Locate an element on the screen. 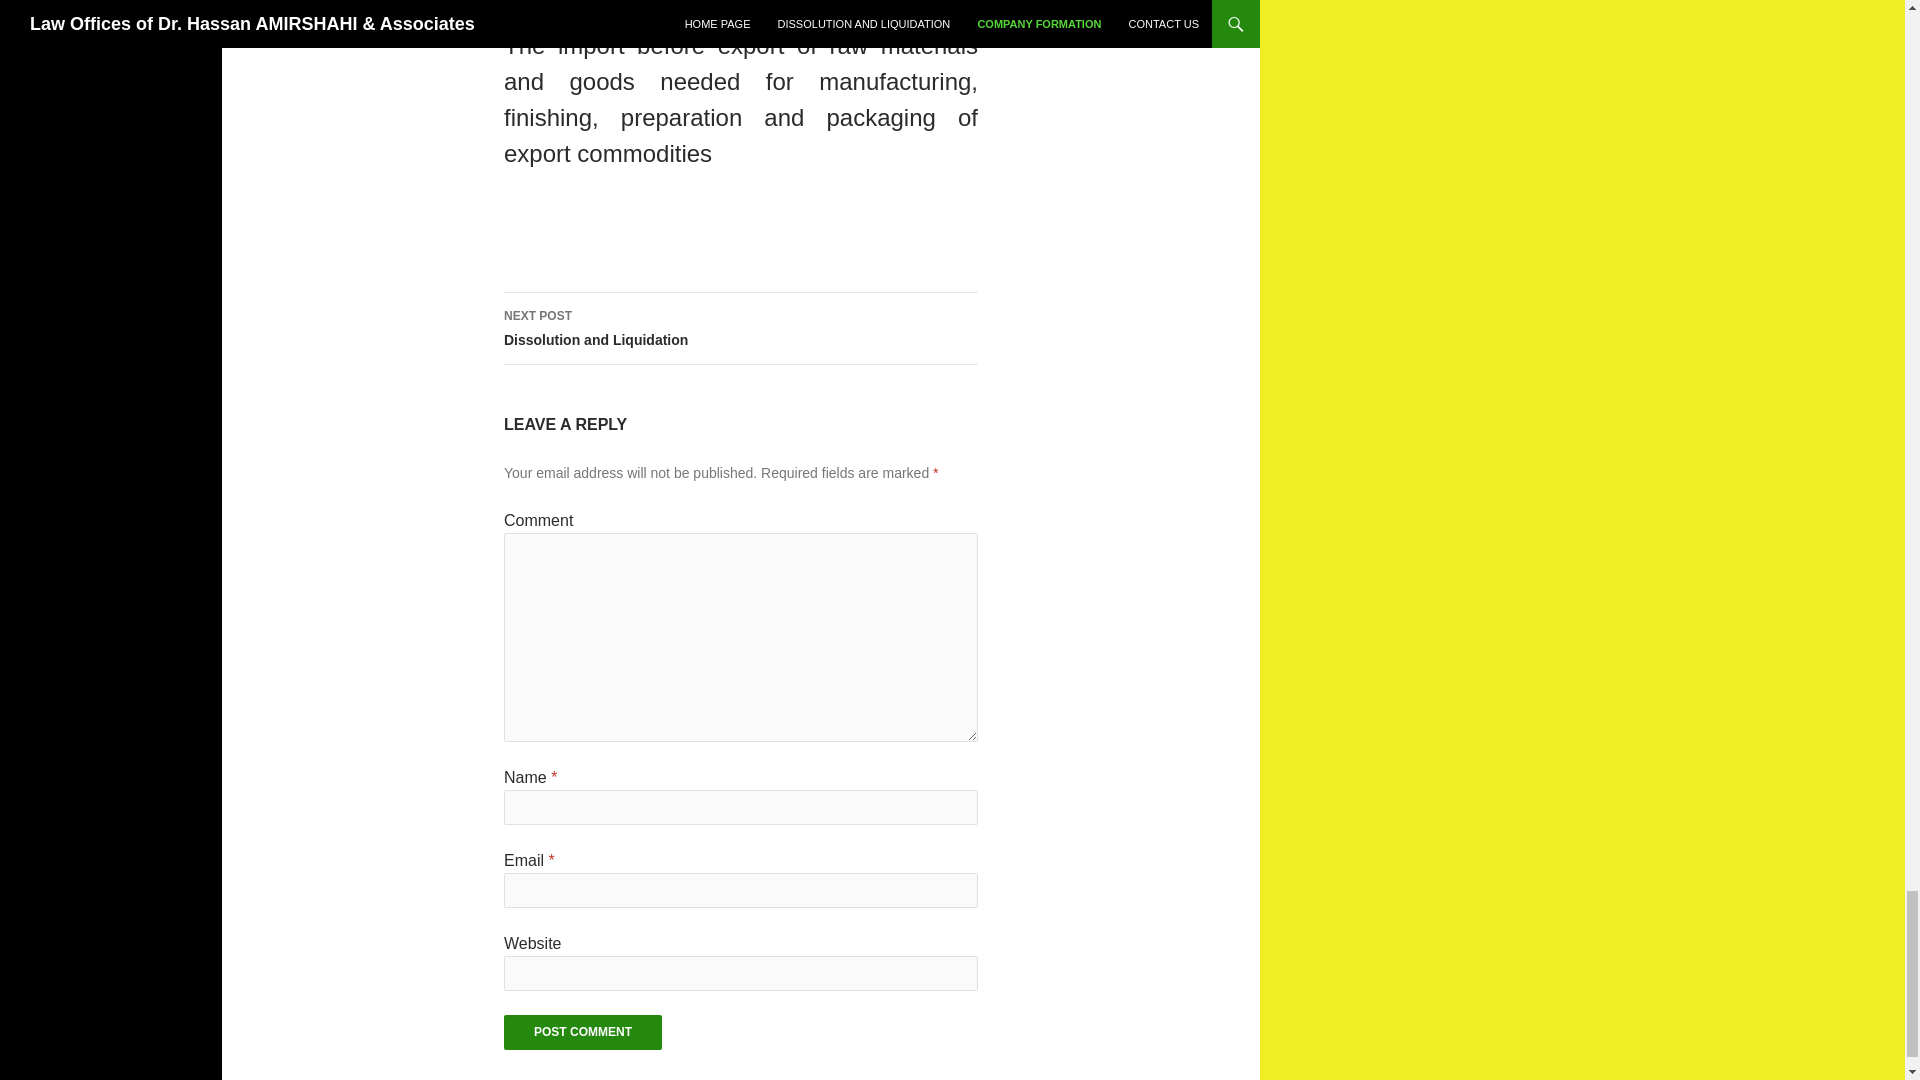  Post Comment is located at coordinates (740, 328).